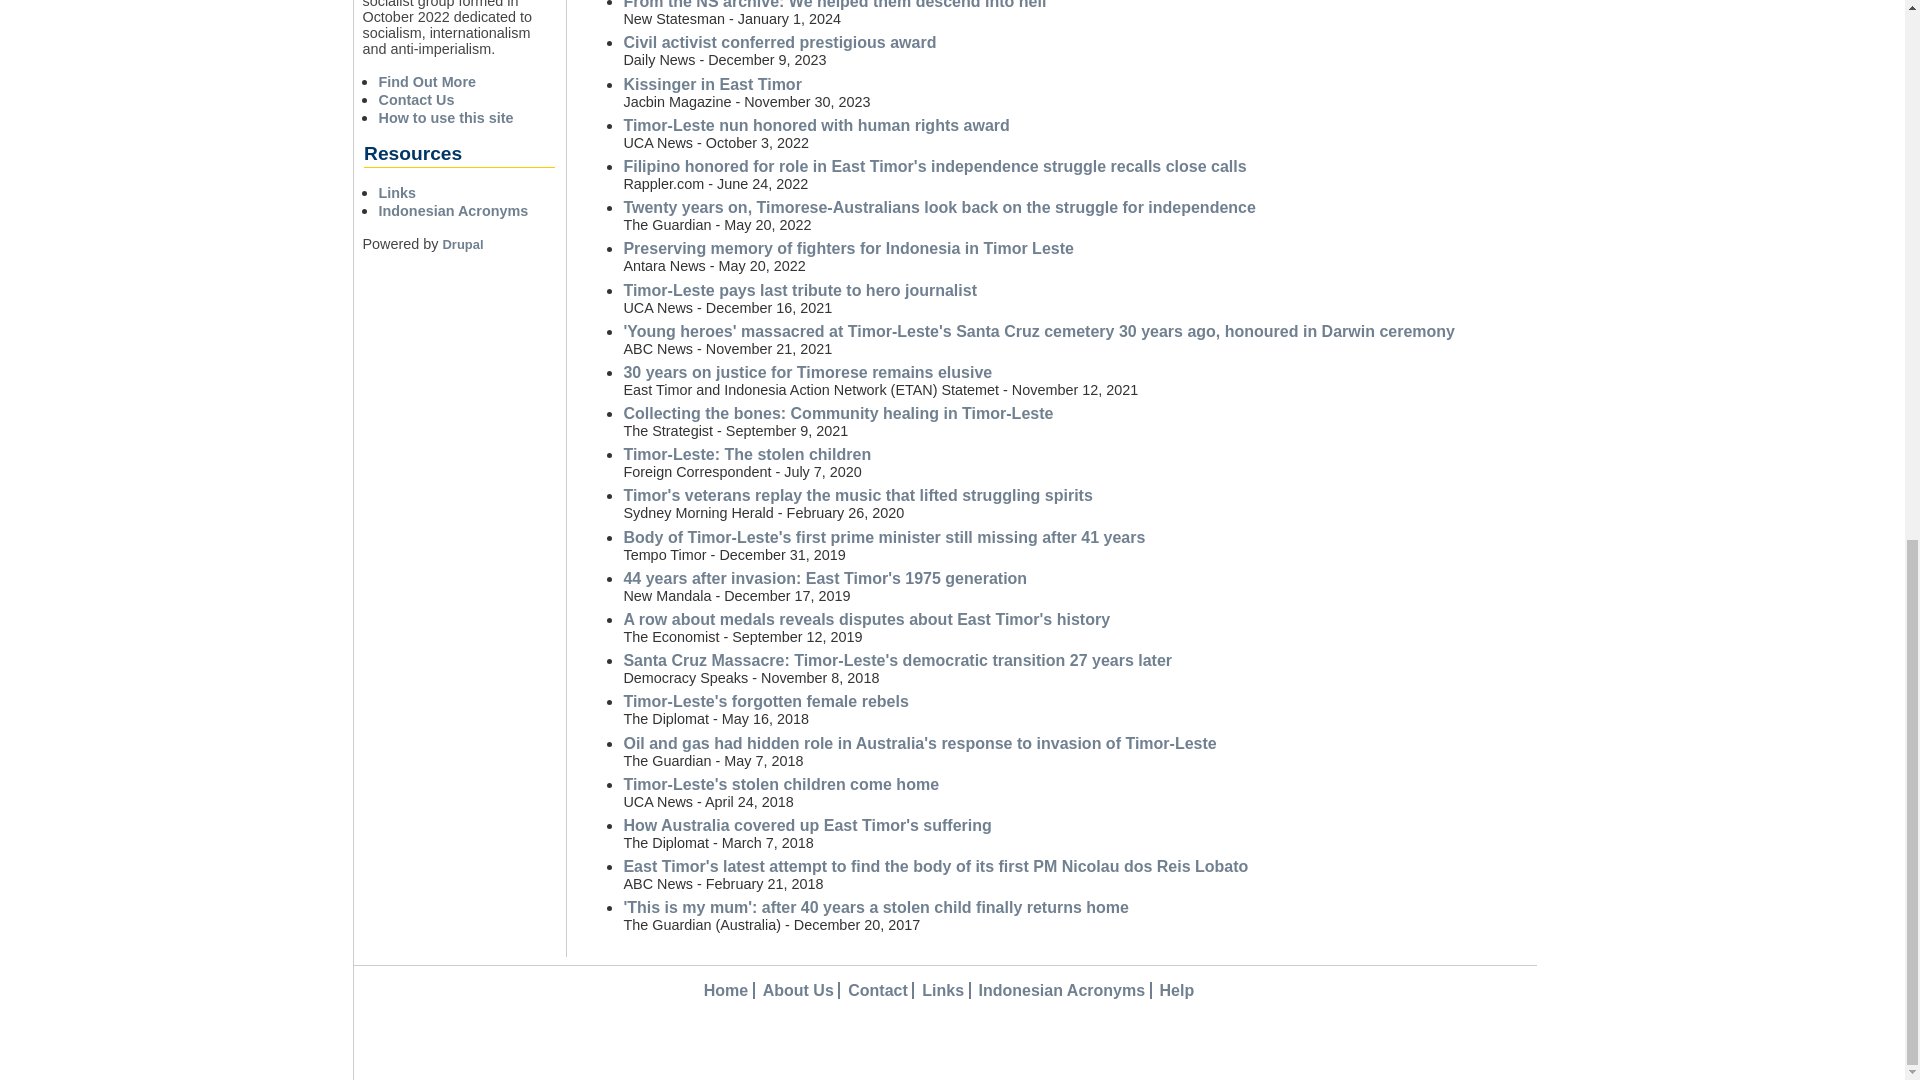 The image size is (1920, 1080). What do you see at coordinates (834, 4) in the screenshot?
I see `From the NS archive: We helped them descend into hell` at bounding box center [834, 4].